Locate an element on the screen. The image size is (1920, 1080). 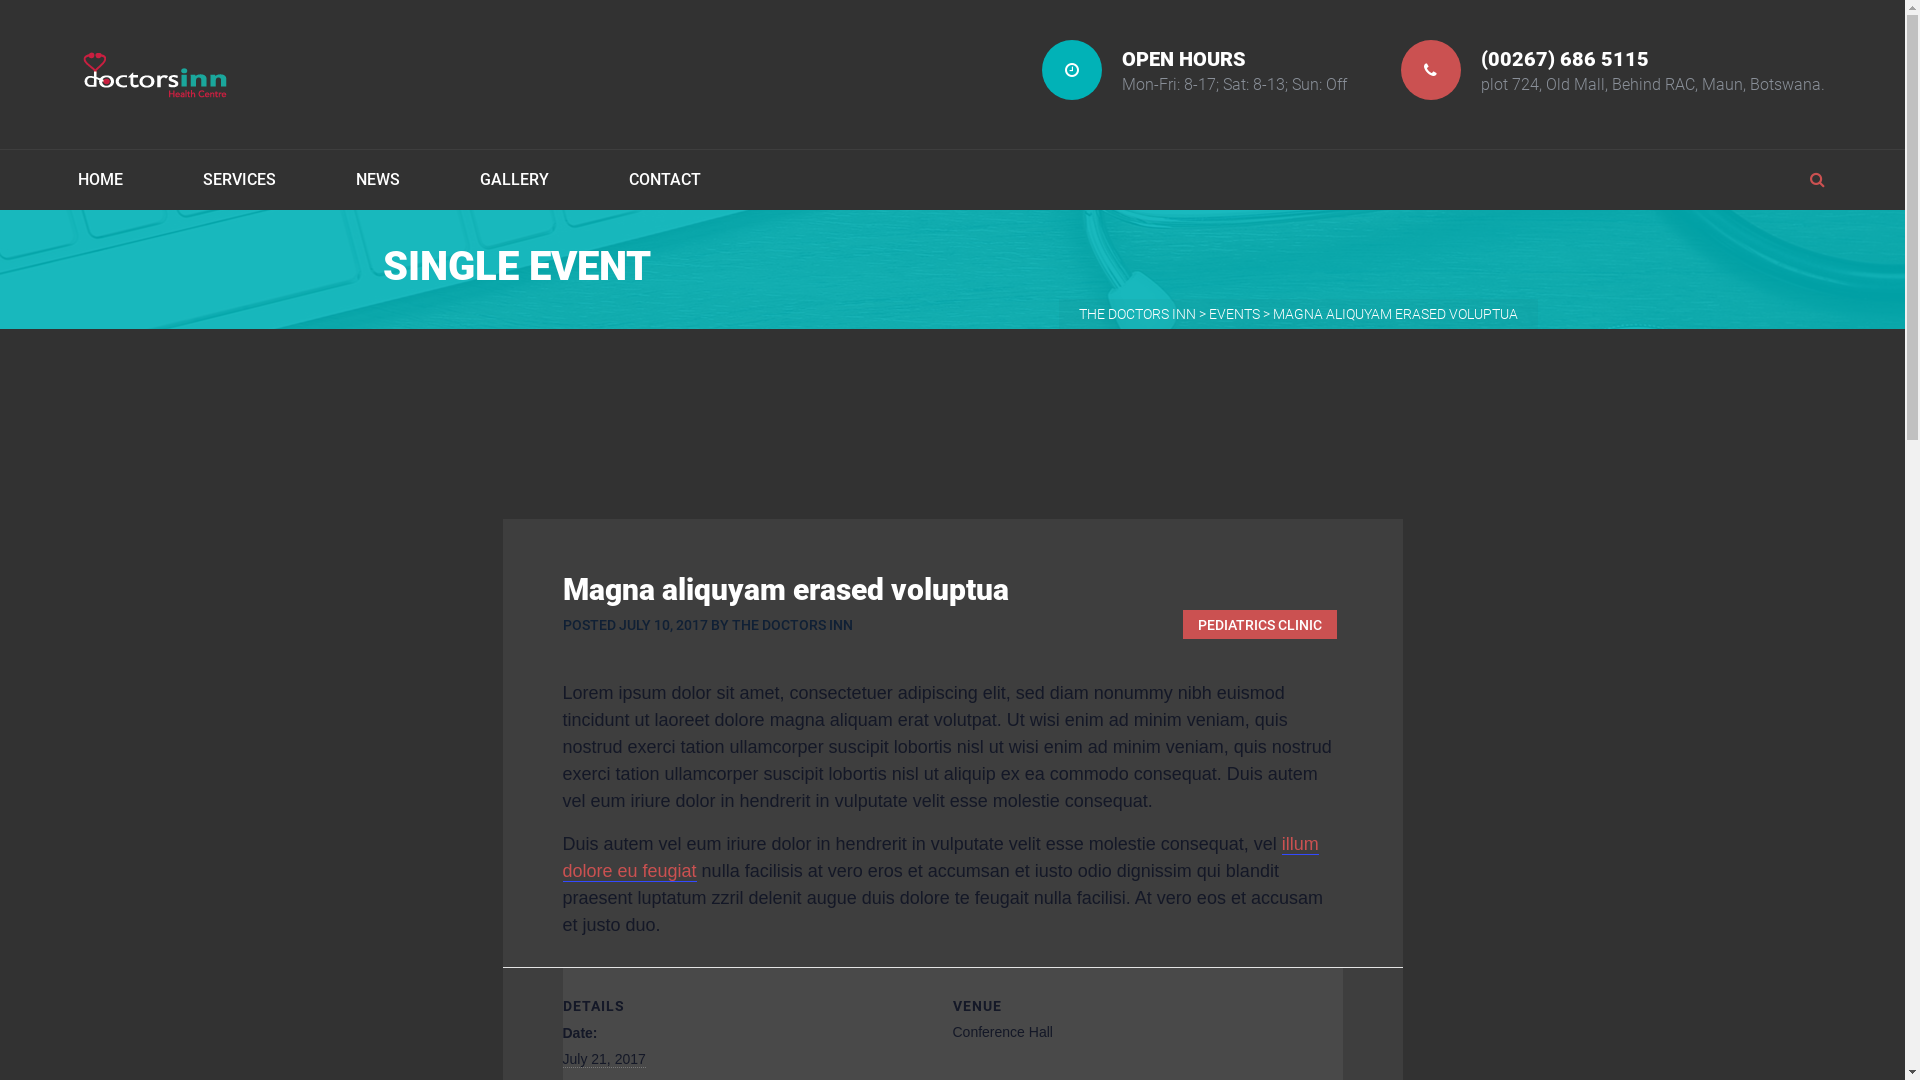
illum dolore eu feugiat is located at coordinates (940, 858).